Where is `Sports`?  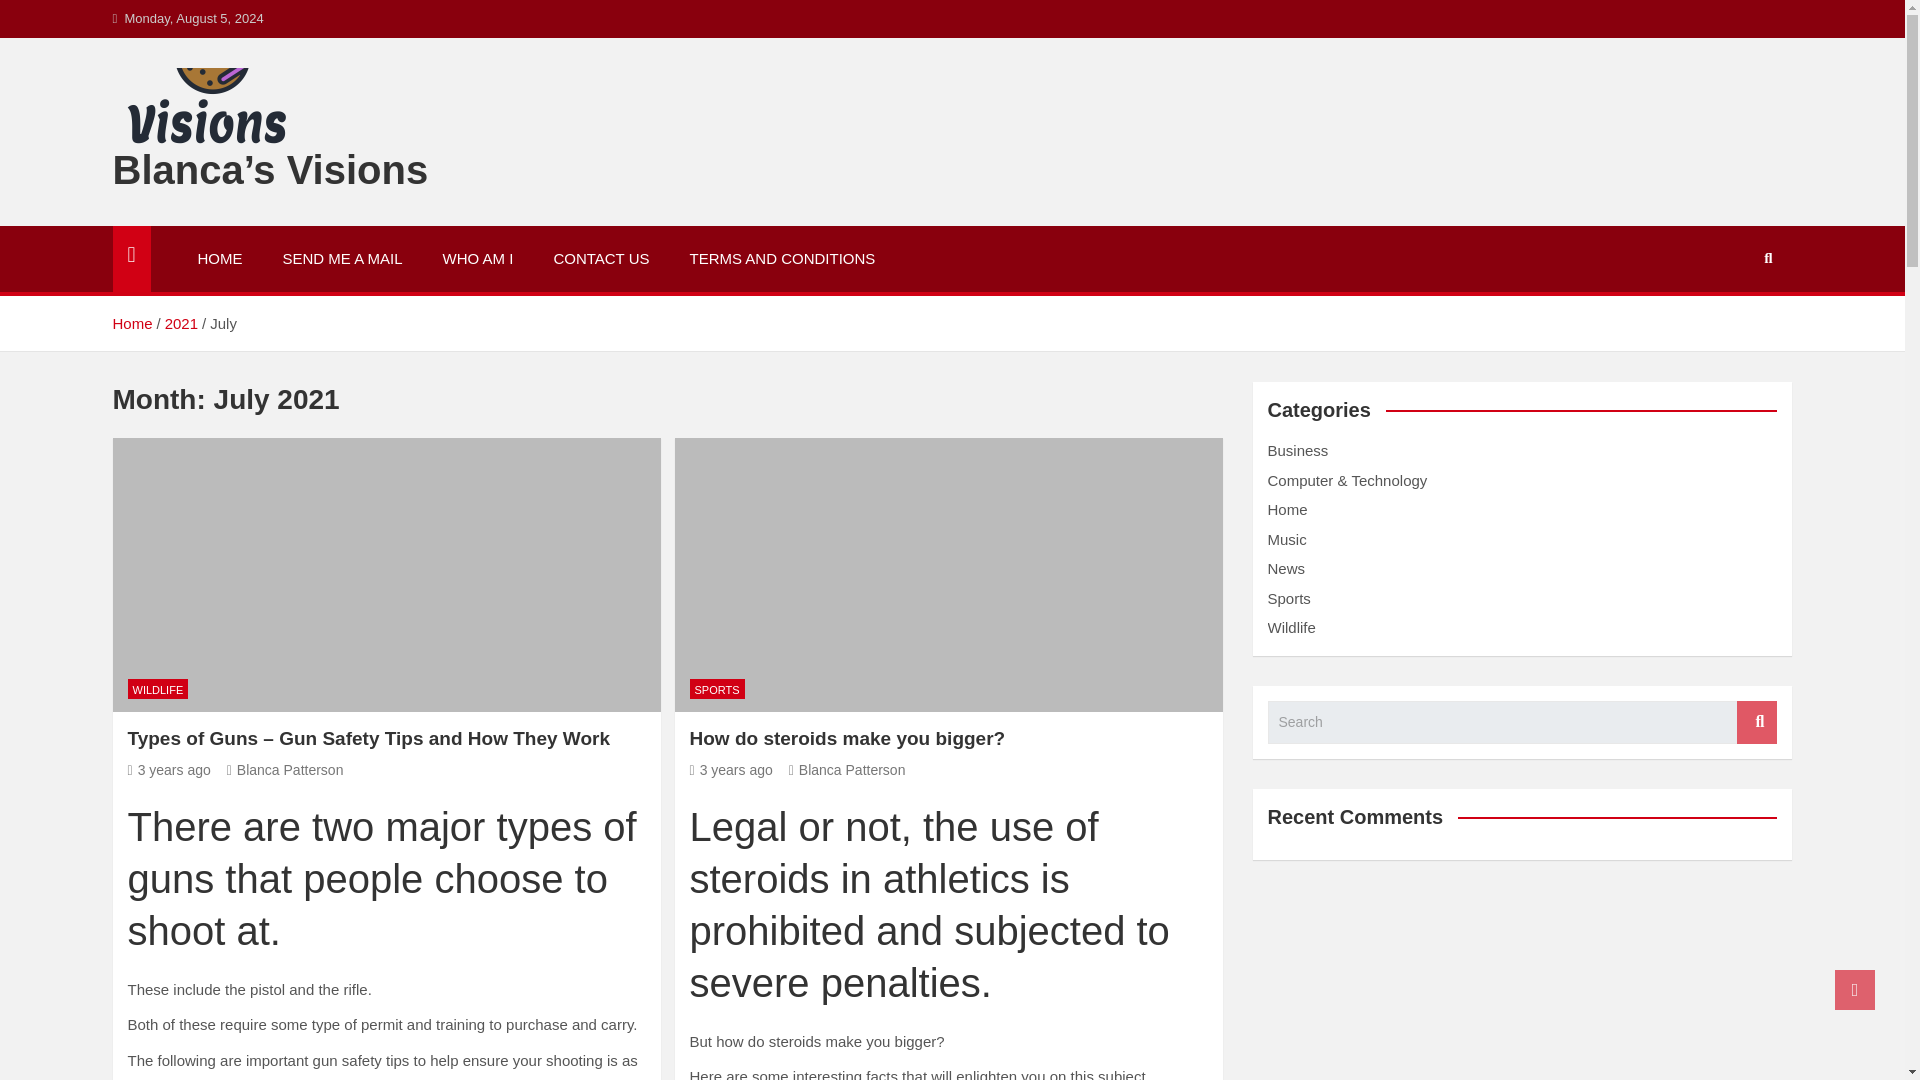
Sports is located at coordinates (1289, 598).